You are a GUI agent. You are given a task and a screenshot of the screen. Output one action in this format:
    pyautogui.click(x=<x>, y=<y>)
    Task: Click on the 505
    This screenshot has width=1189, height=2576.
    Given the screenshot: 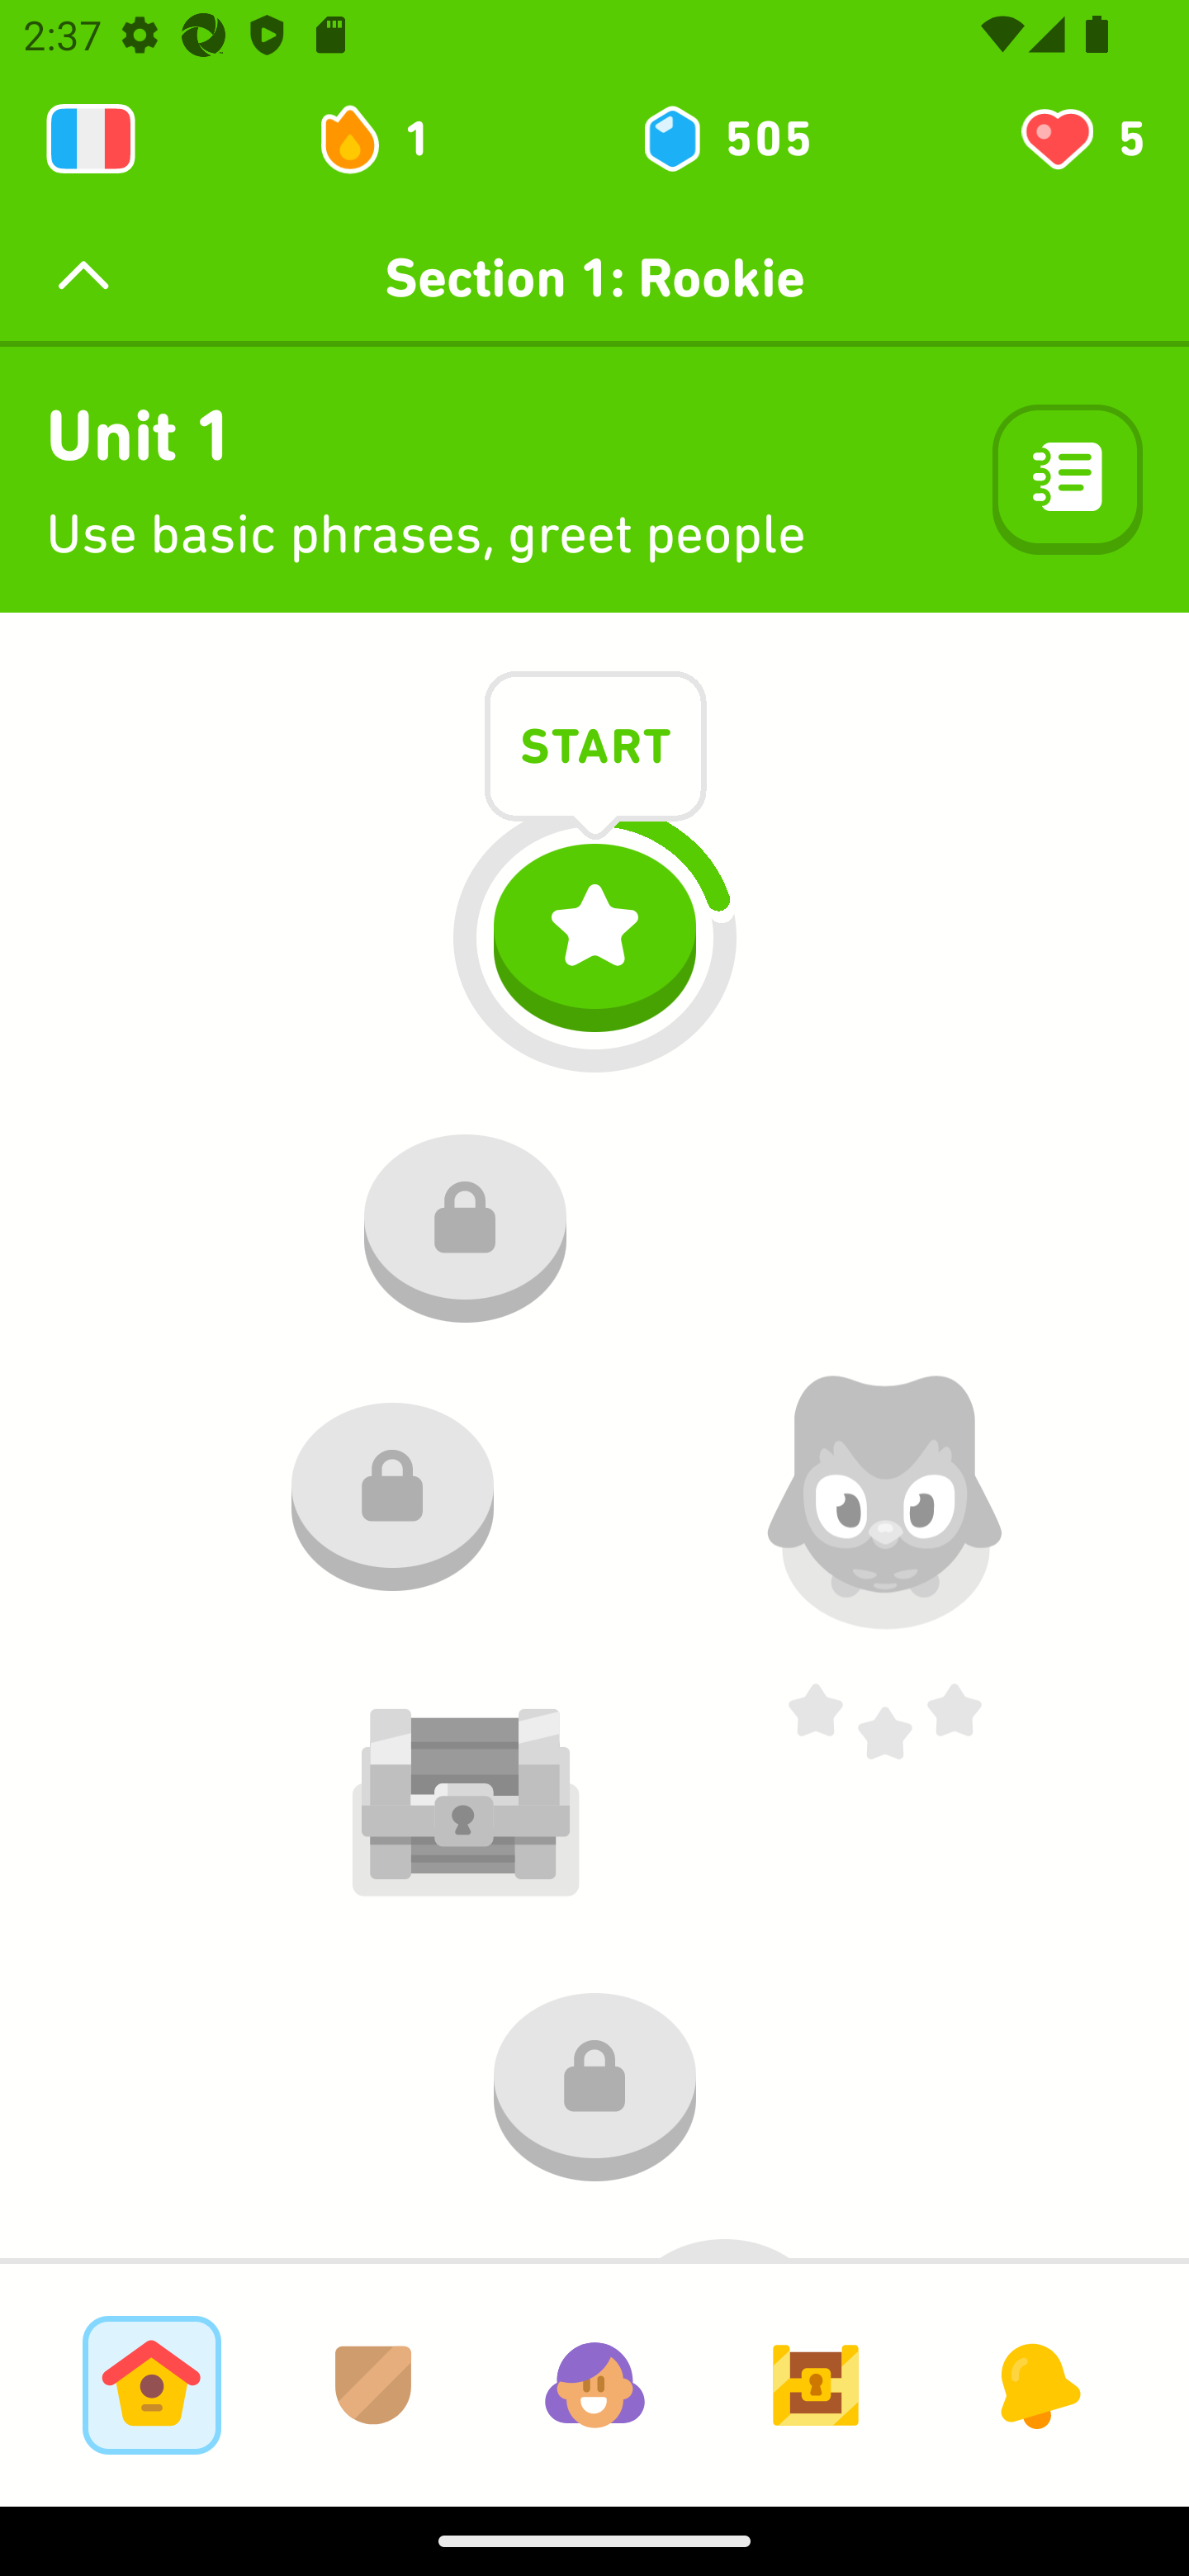 What is the action you would take?
    pyautogui.click(x=725, y=139)
    